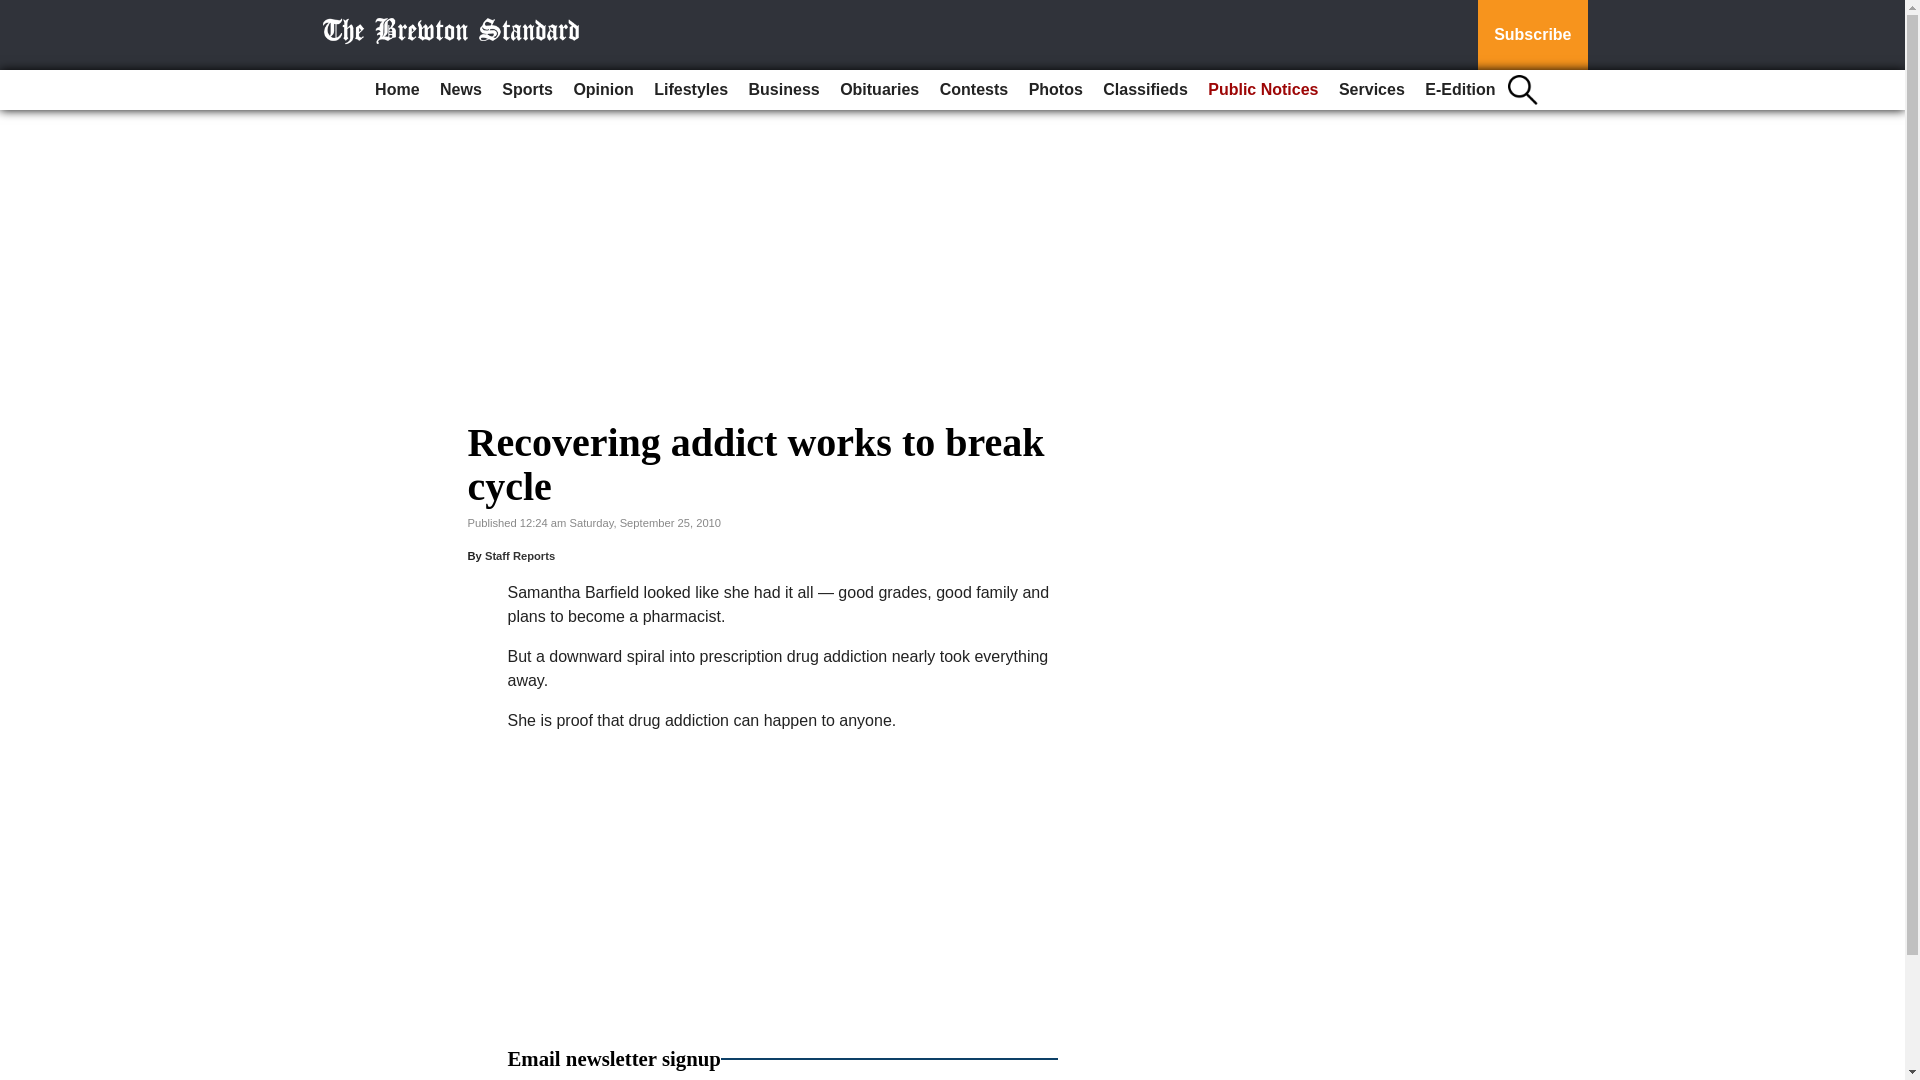 Image resolution: width=1920 pixels, height=1080 pixels. I want to click on Obituaries, so click(879, 90).